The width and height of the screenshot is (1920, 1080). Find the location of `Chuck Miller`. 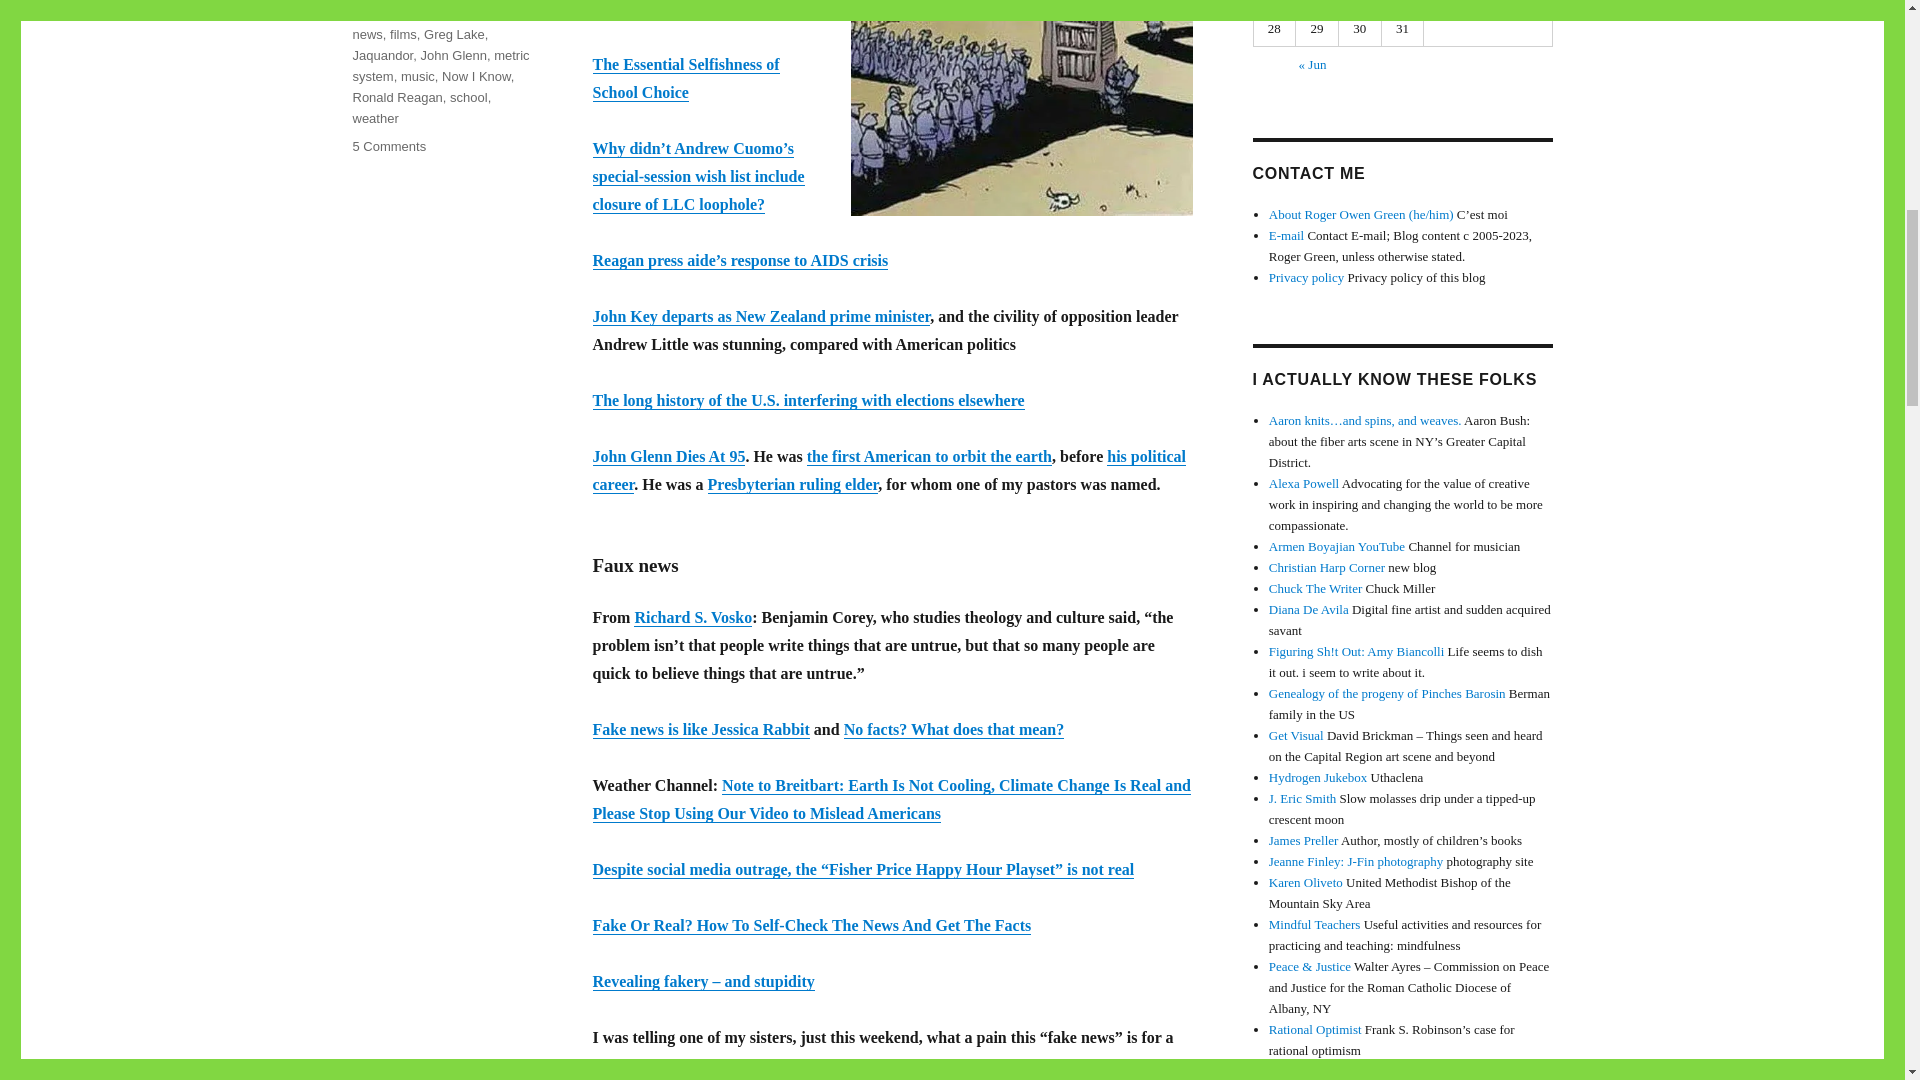

Chuck Miller is located at coordinates (1316, 588).